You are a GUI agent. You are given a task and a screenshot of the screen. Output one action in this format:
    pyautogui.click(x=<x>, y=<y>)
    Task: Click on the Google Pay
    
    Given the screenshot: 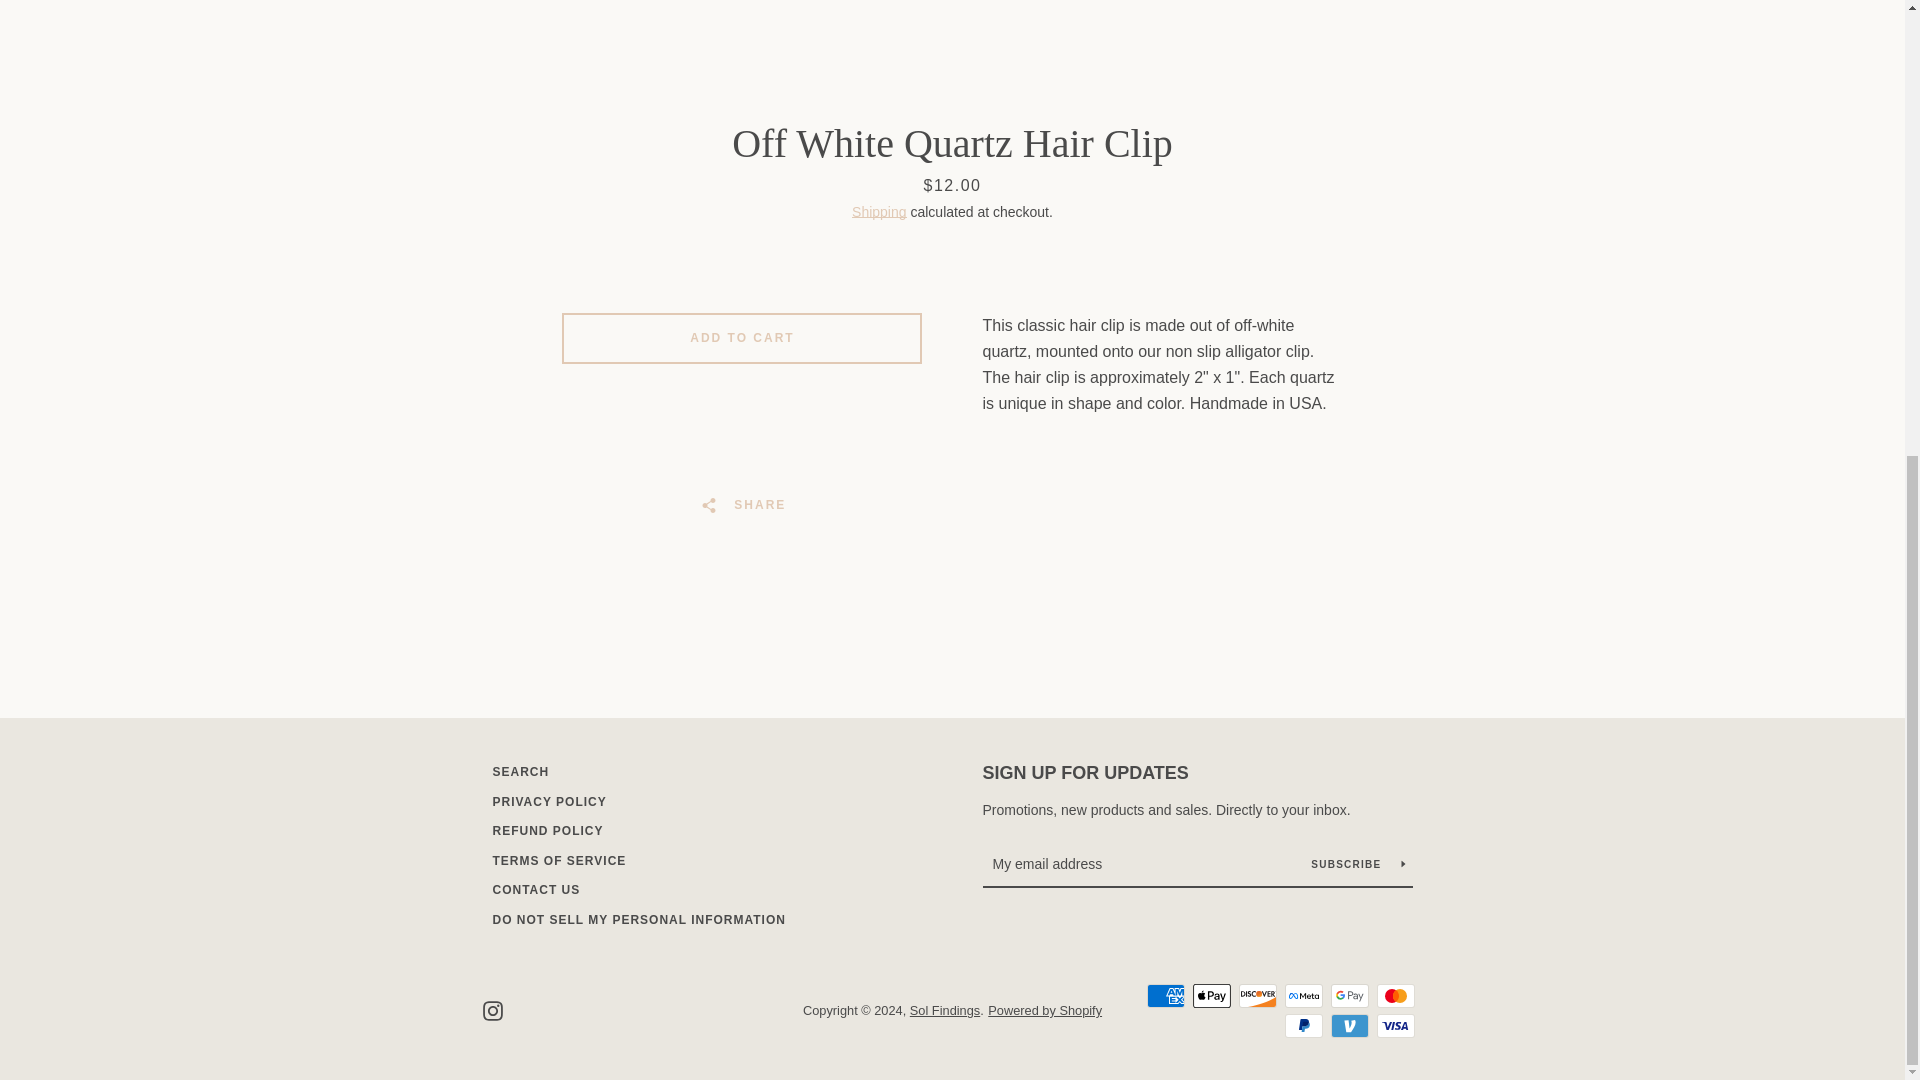 What is the action you would take?
    pyautogui.click(x=1348, y=995)
    